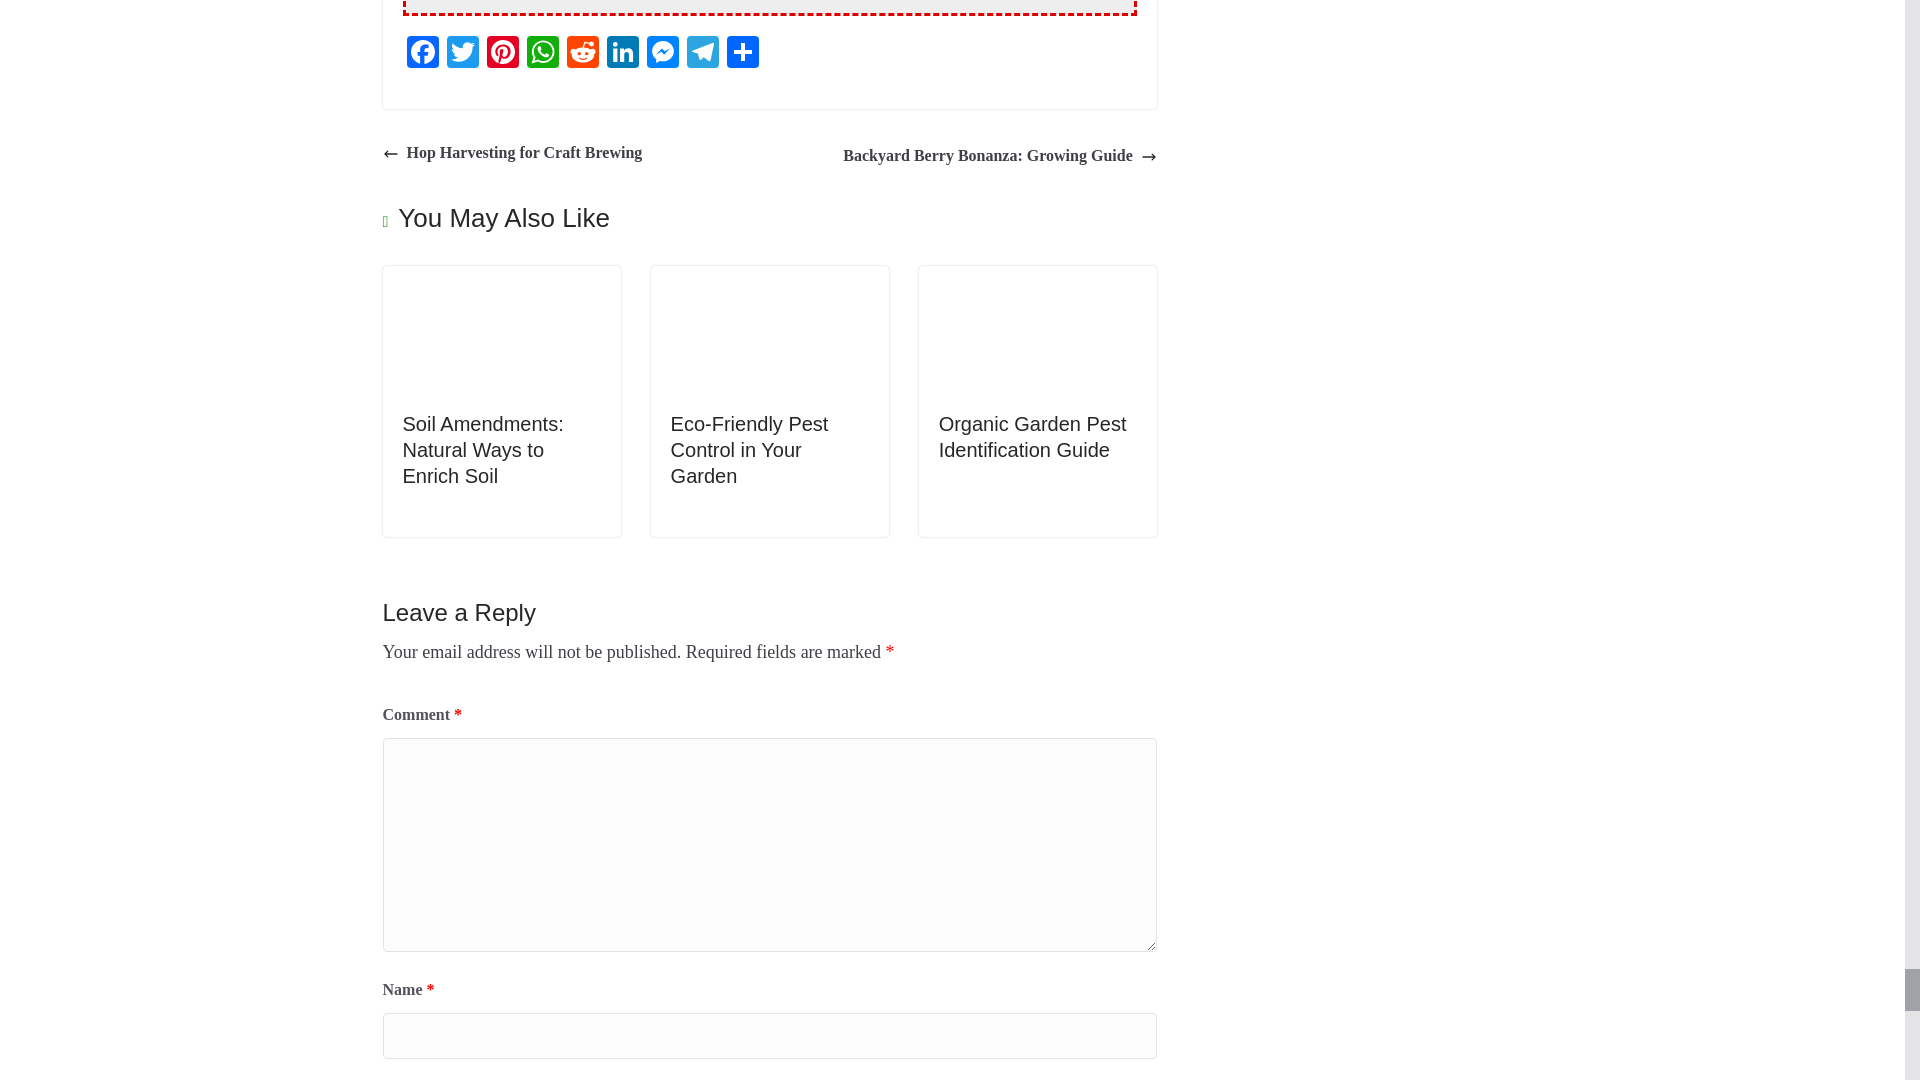 This screenshot has height=1080, width=1920. What do you see at coordinates (622, 54) in the screenshot?
I see `LinkedIn` at bounding box center [622, 54].